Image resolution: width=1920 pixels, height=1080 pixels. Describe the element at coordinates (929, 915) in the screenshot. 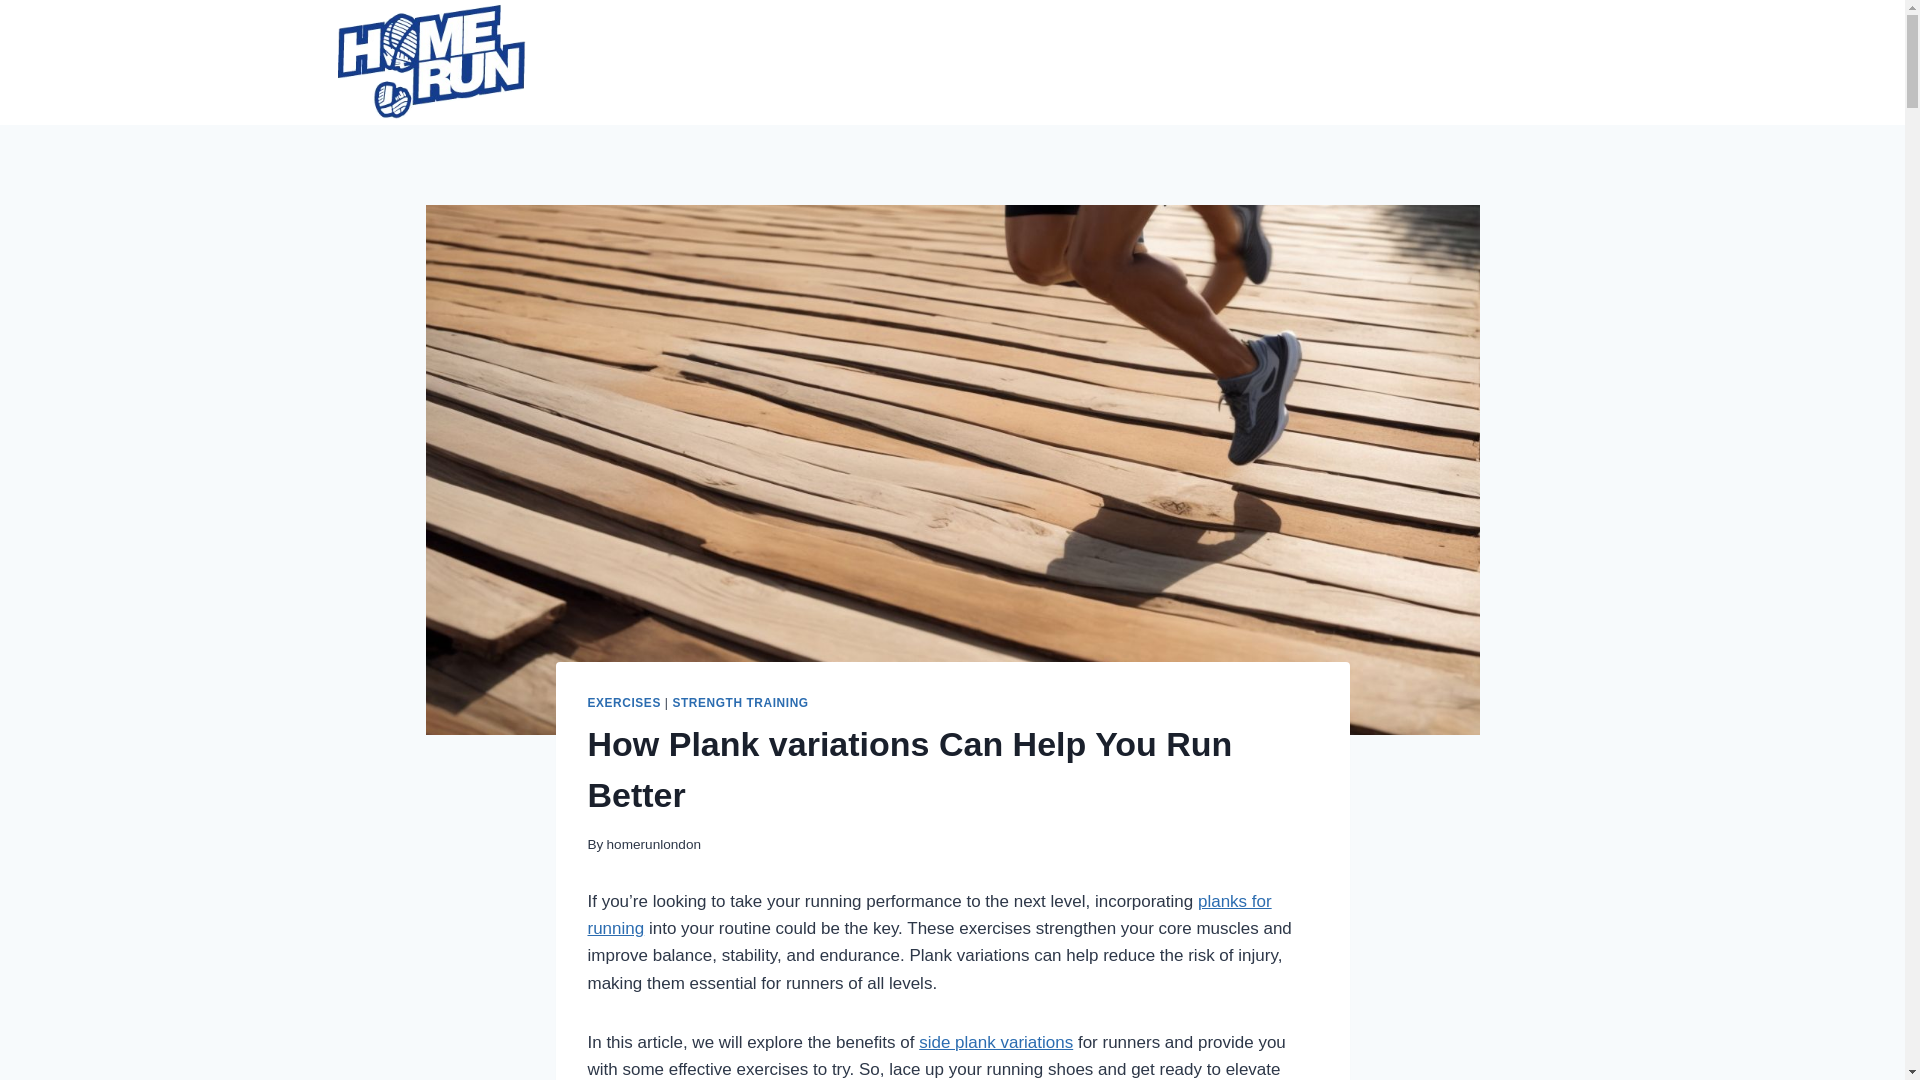

I see `planks for running` at that location.